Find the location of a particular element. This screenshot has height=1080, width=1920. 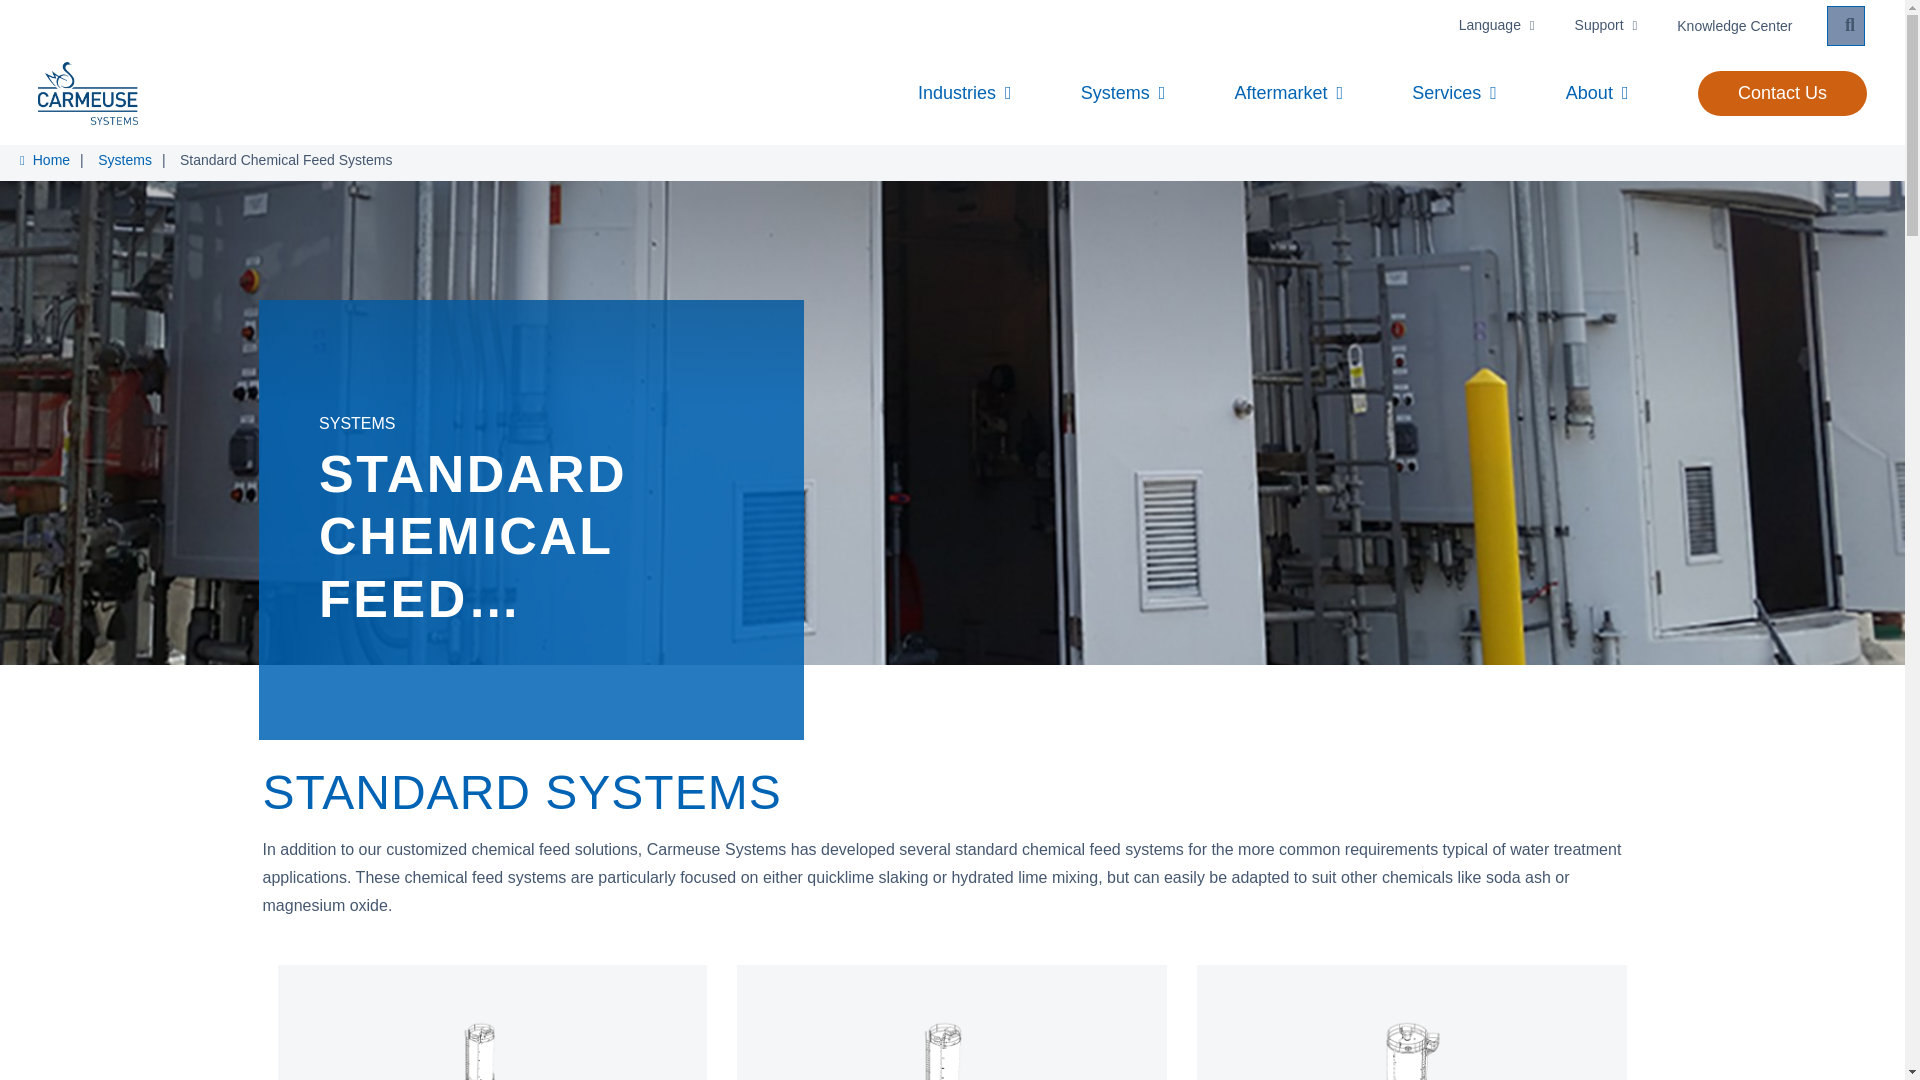

Carmeuse Systems Logo Link is located at coordinates (88, 93).